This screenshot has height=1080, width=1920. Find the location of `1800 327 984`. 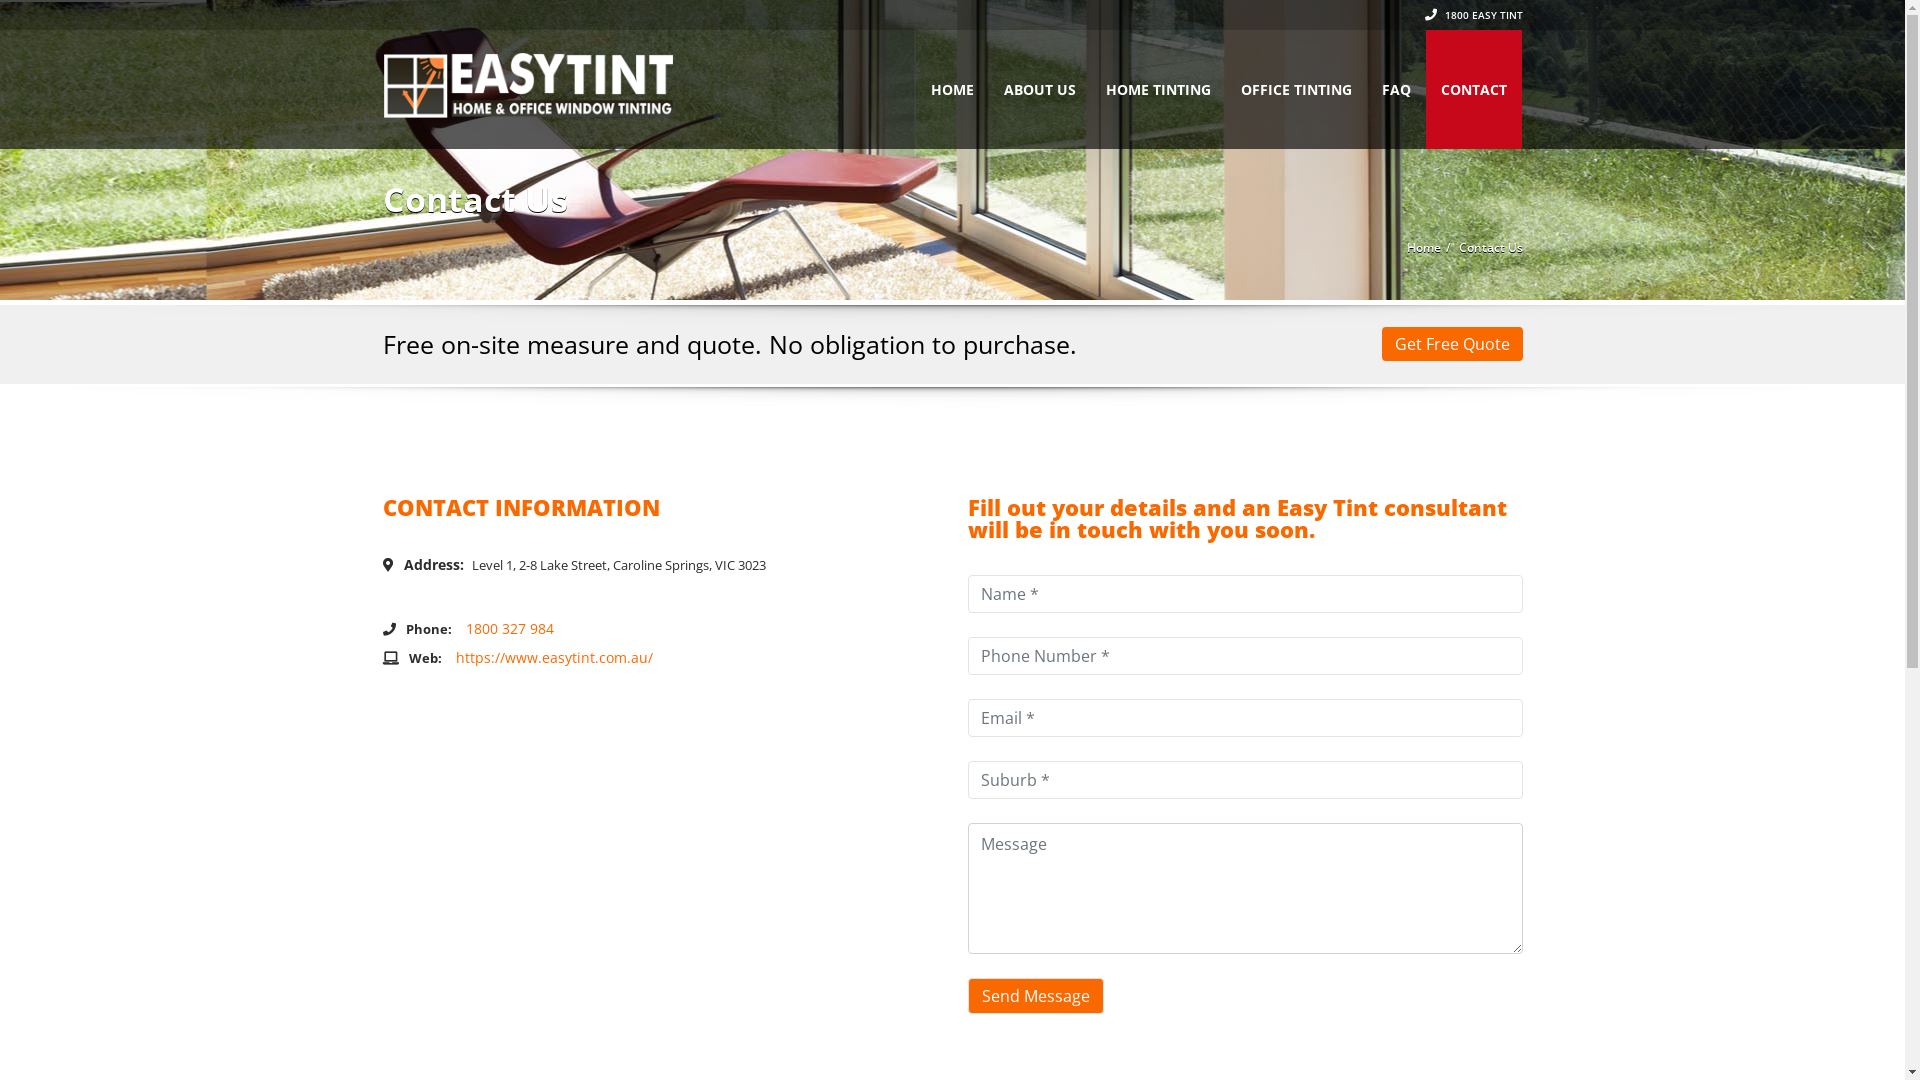

1800 327 984 is located at coordinates (510, 628).